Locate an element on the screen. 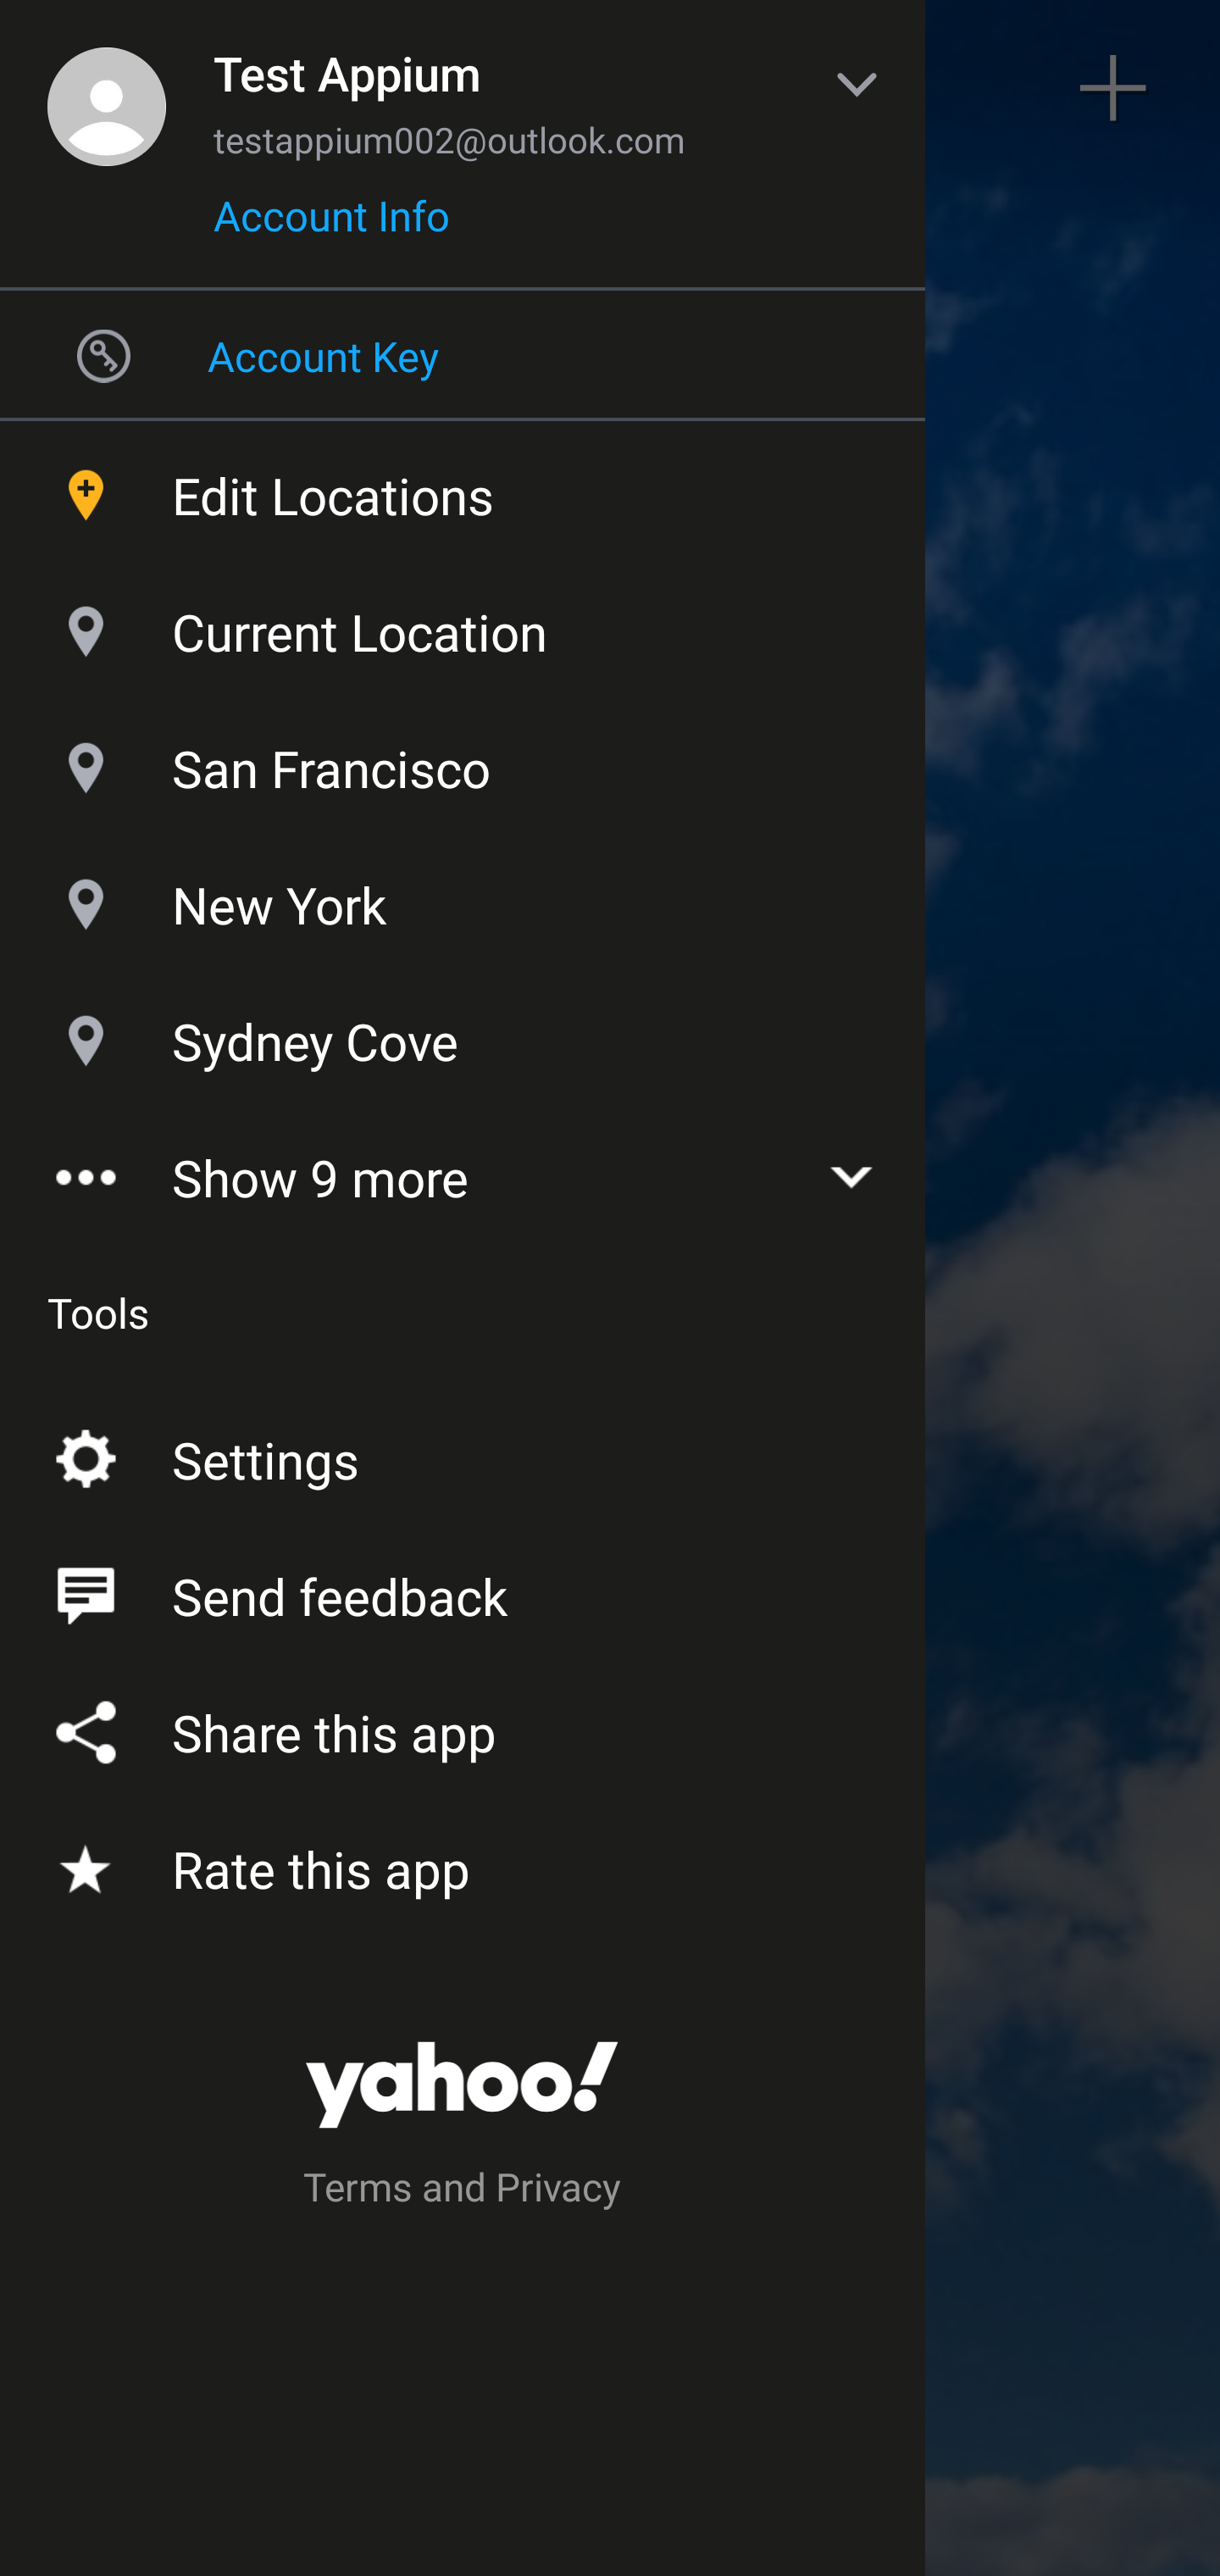  Current Location is located at coordinates (463, 624).